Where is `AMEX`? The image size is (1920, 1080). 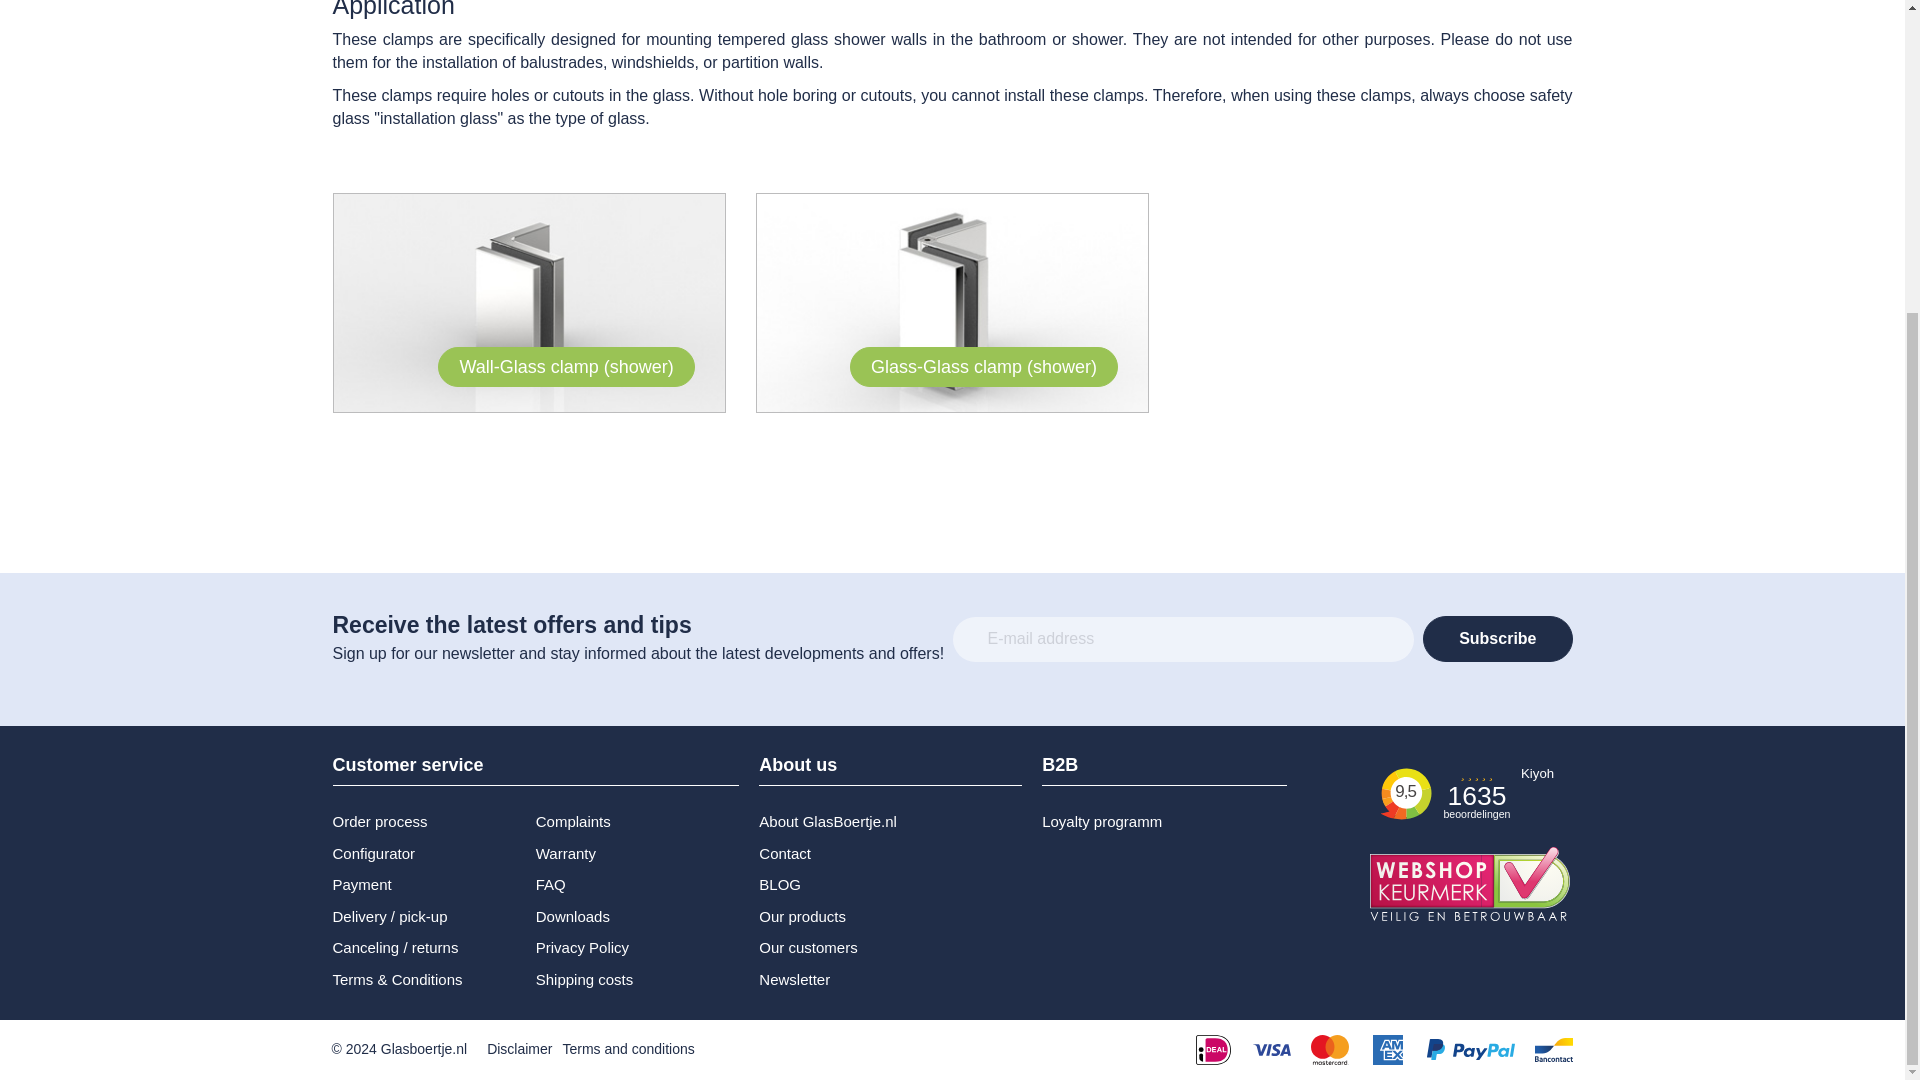 AMEX is located at coordinates (1386, 1049).